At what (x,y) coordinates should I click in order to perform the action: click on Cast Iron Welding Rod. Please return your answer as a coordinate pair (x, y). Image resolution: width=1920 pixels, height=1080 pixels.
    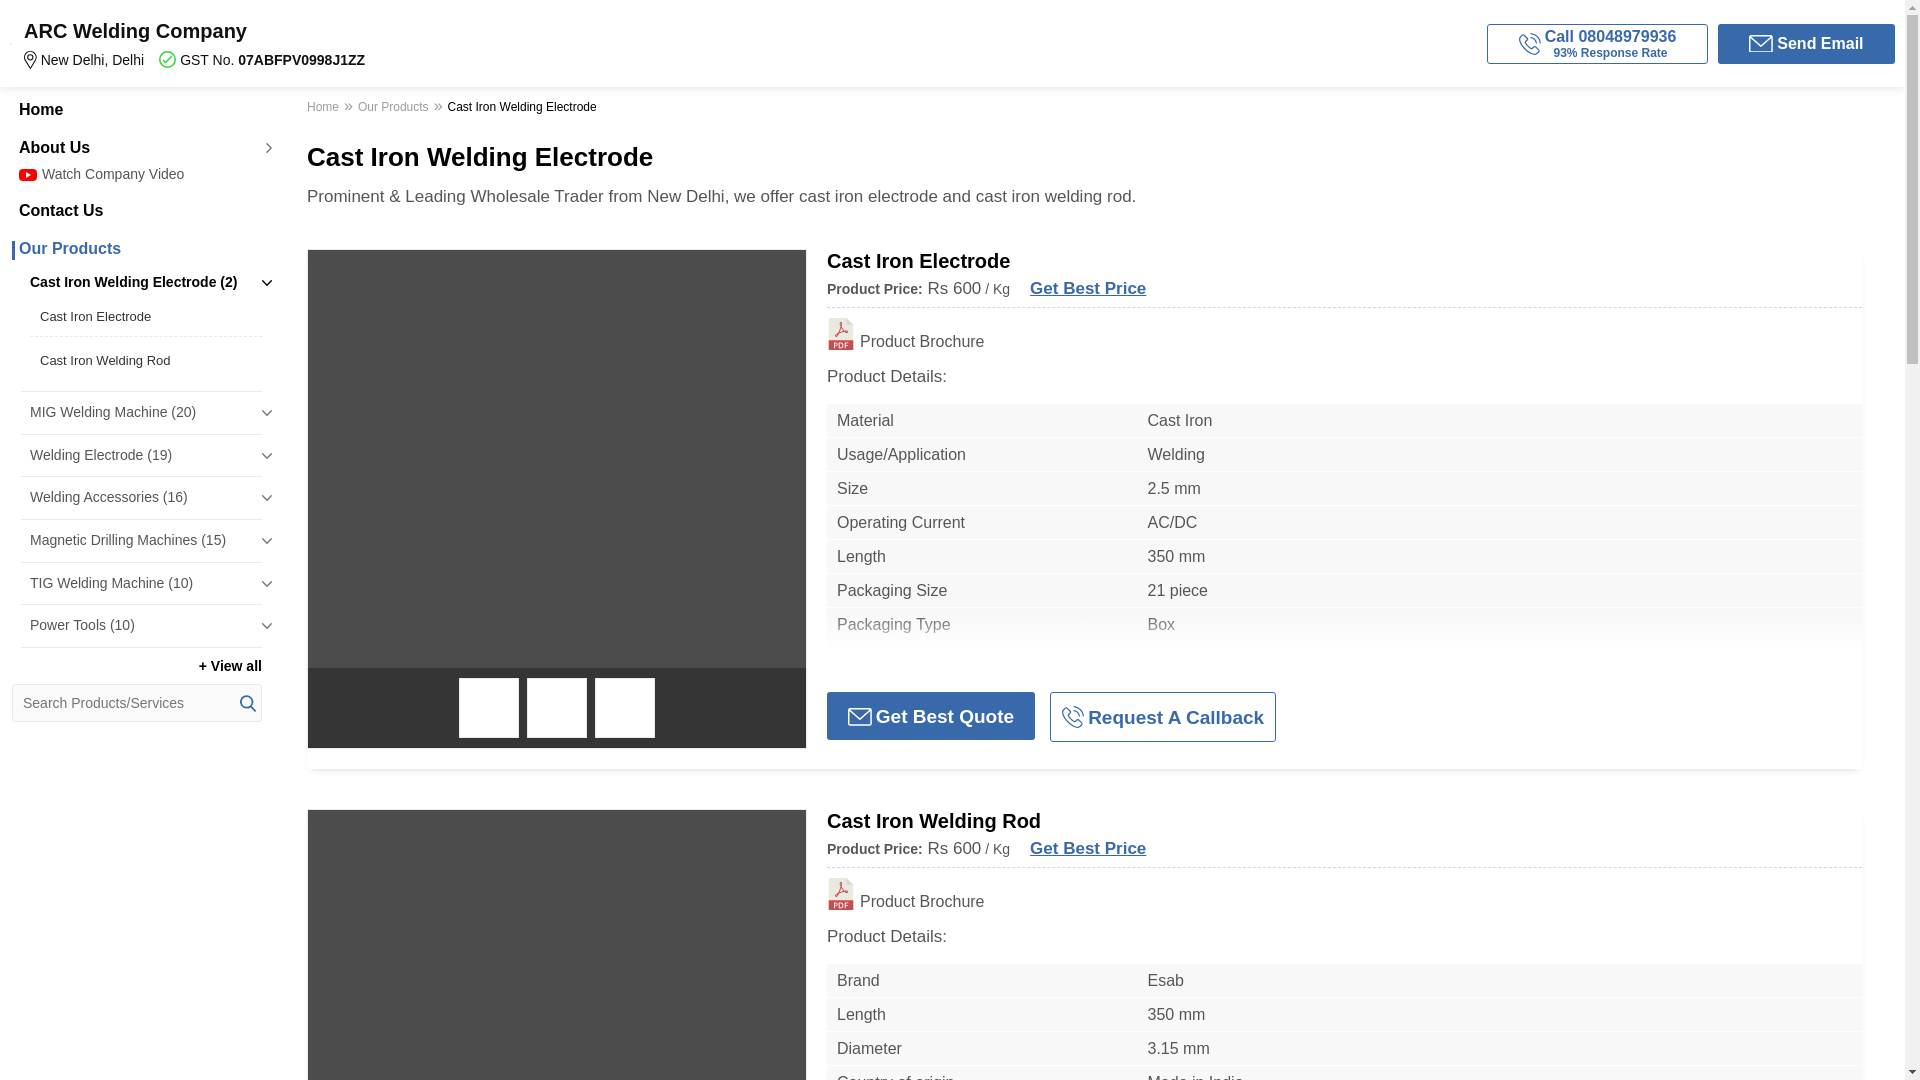
    Looking at the image, I should click on (146, 361).